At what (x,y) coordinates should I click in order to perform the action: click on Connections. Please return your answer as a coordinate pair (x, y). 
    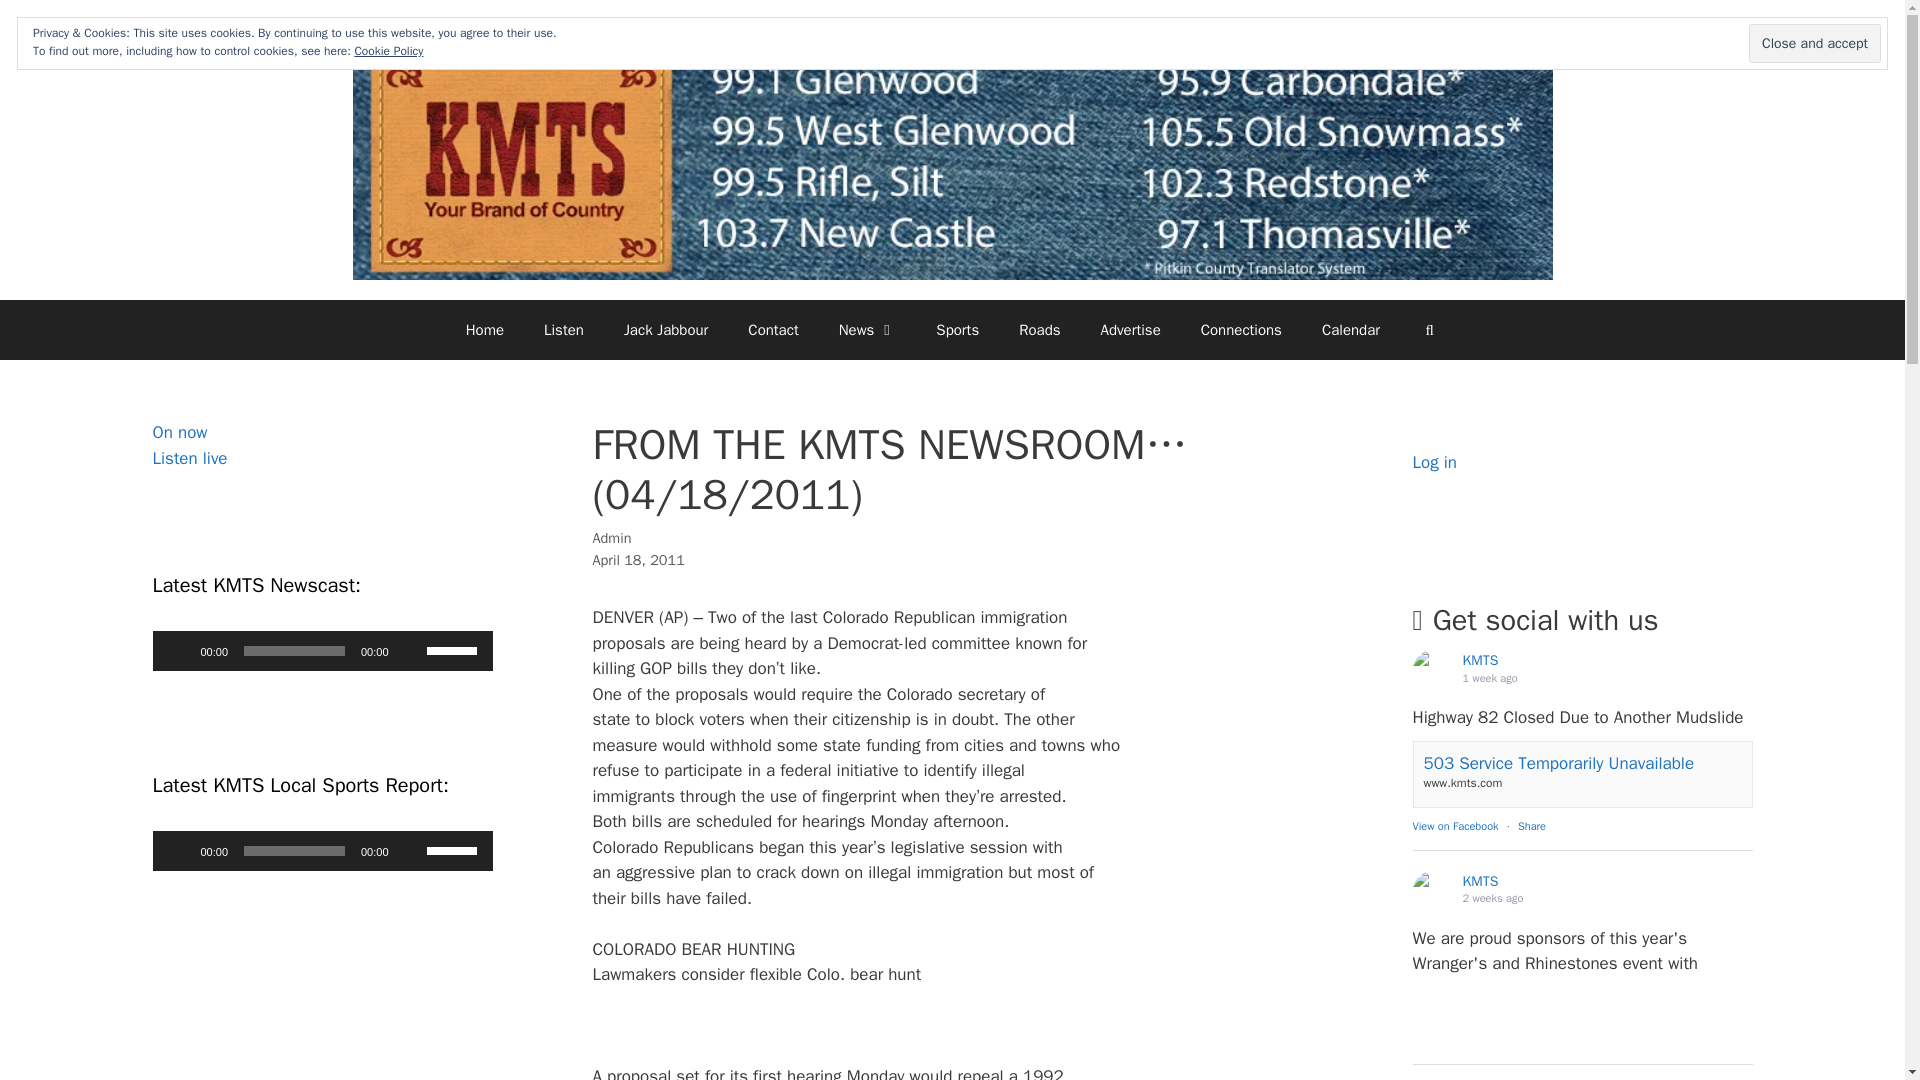
    Looking at the image, I should click on (321, 445).